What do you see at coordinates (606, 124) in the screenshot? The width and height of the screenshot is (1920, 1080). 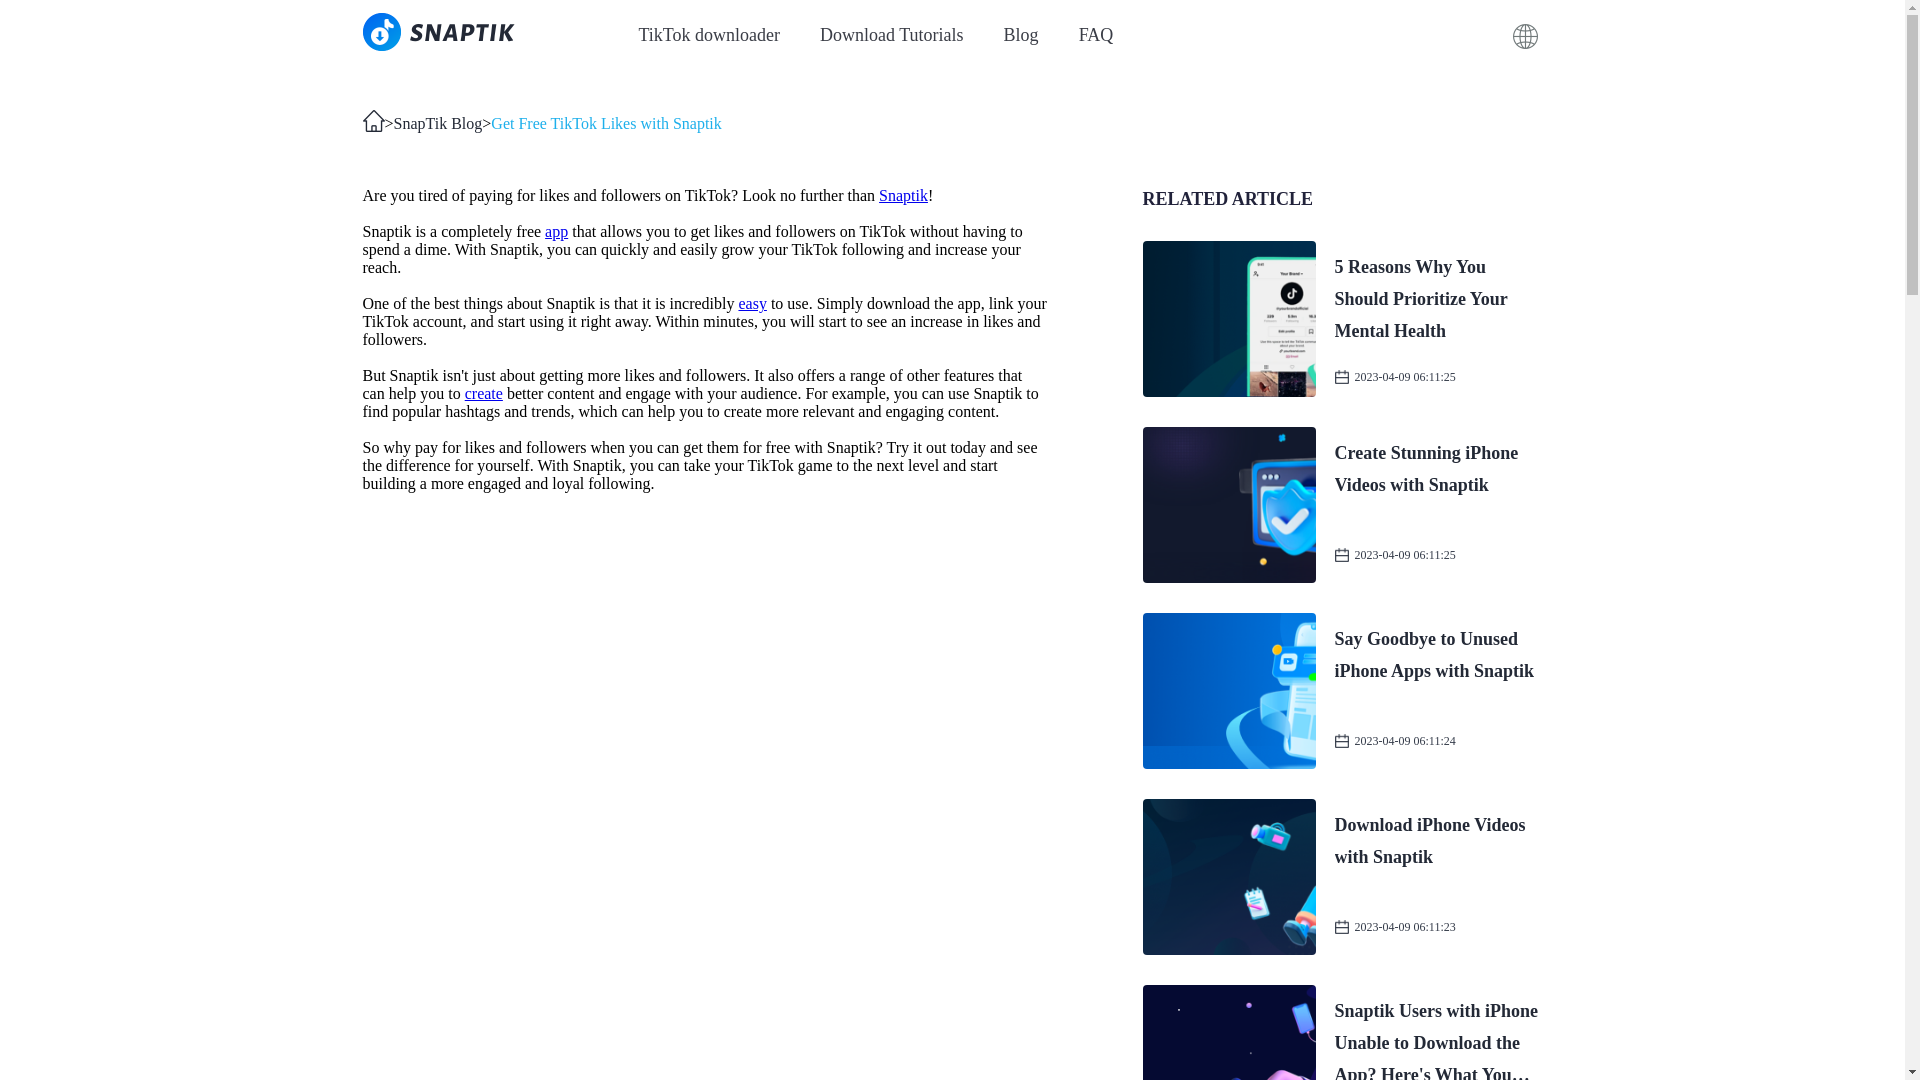 I see `create` at bounding box center [606, 124].